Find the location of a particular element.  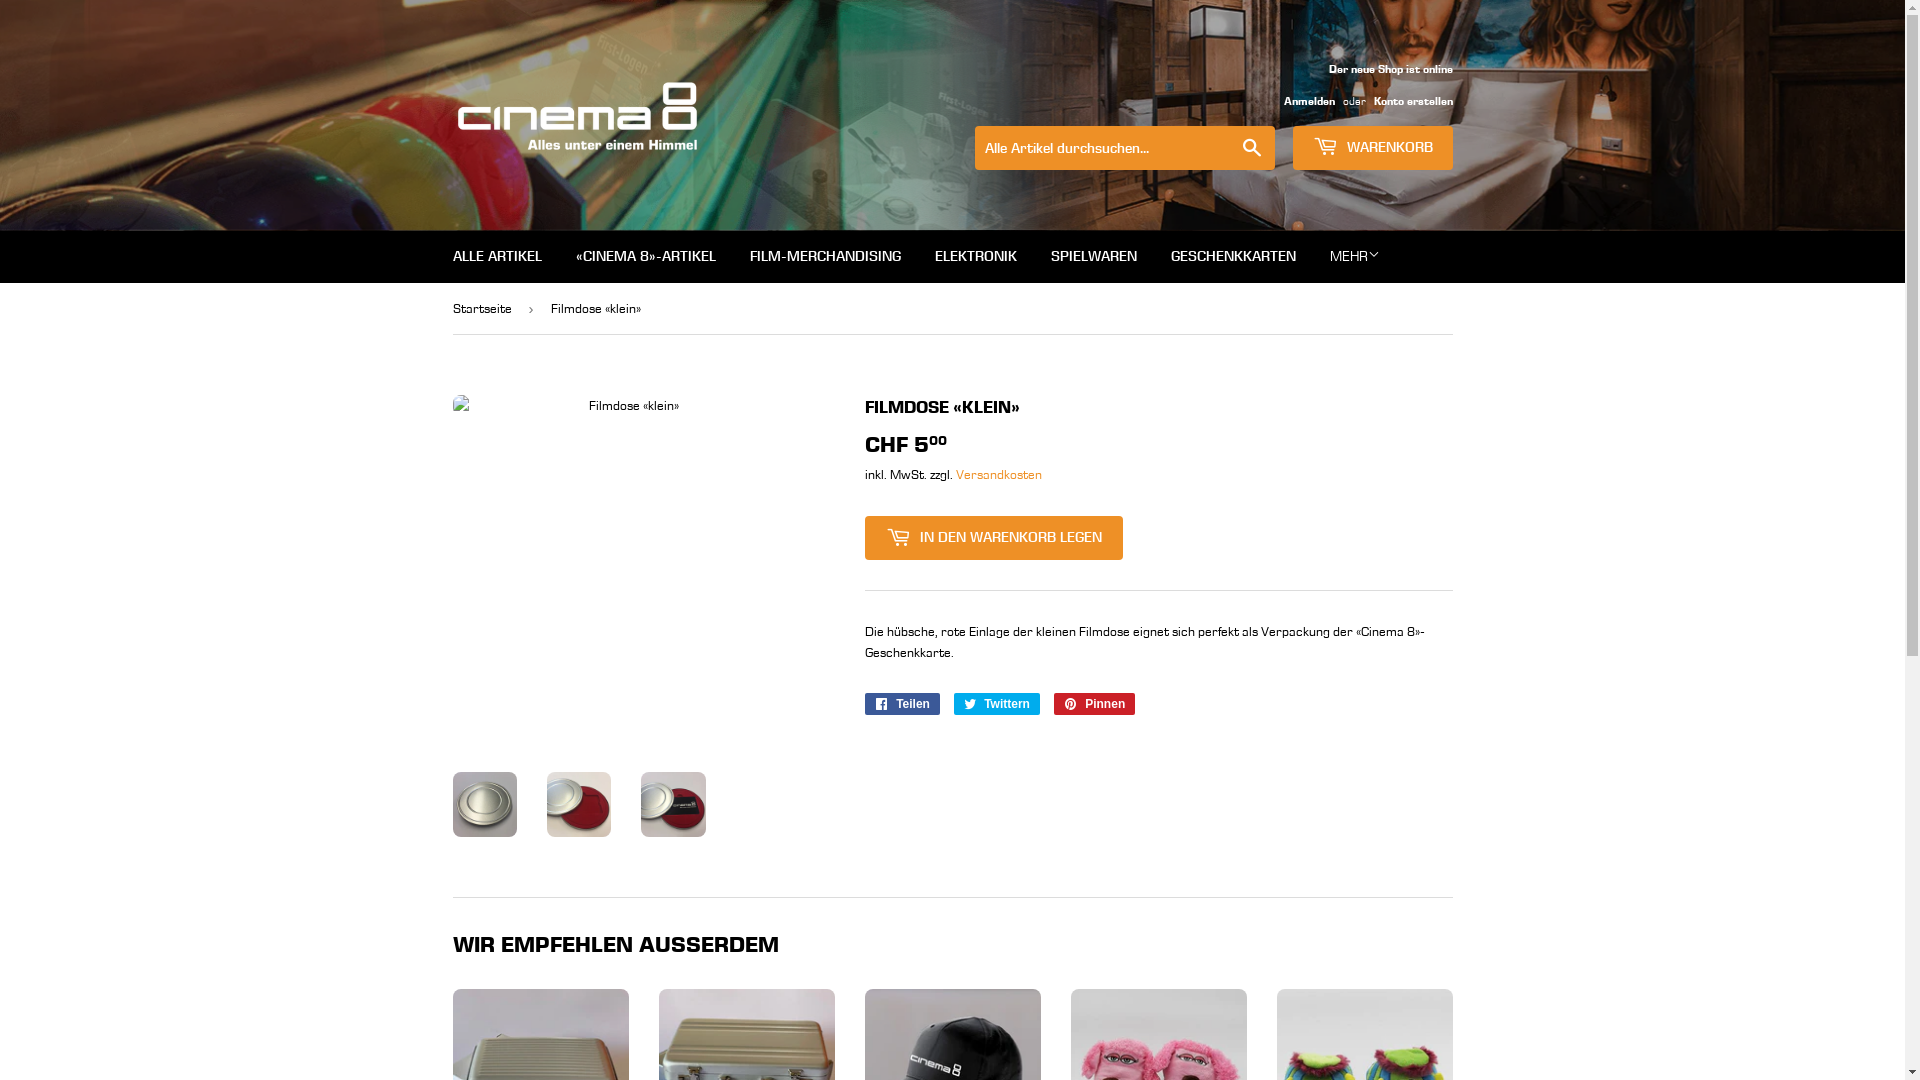

Anmelden is located at coordinates (1310, 102).